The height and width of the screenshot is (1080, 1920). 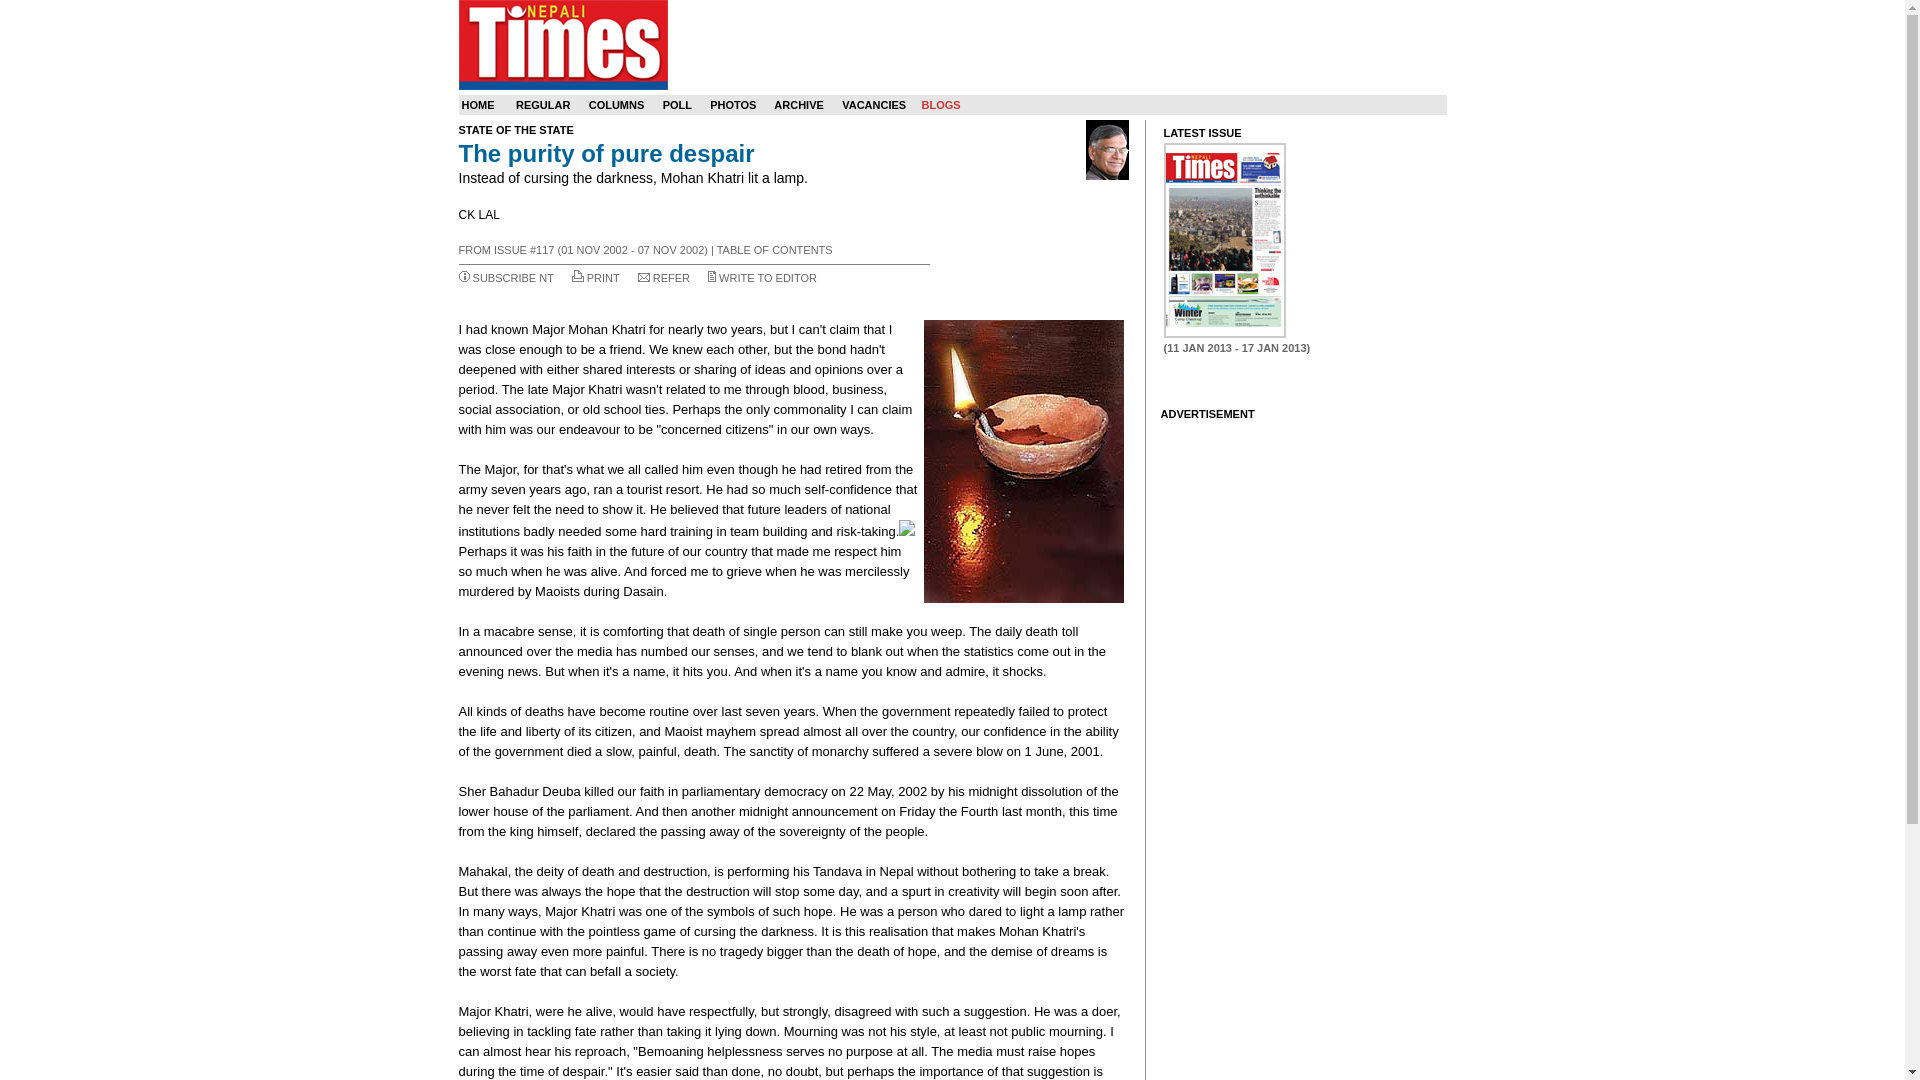 I want to click on POLL, so click(x=676, y=105).